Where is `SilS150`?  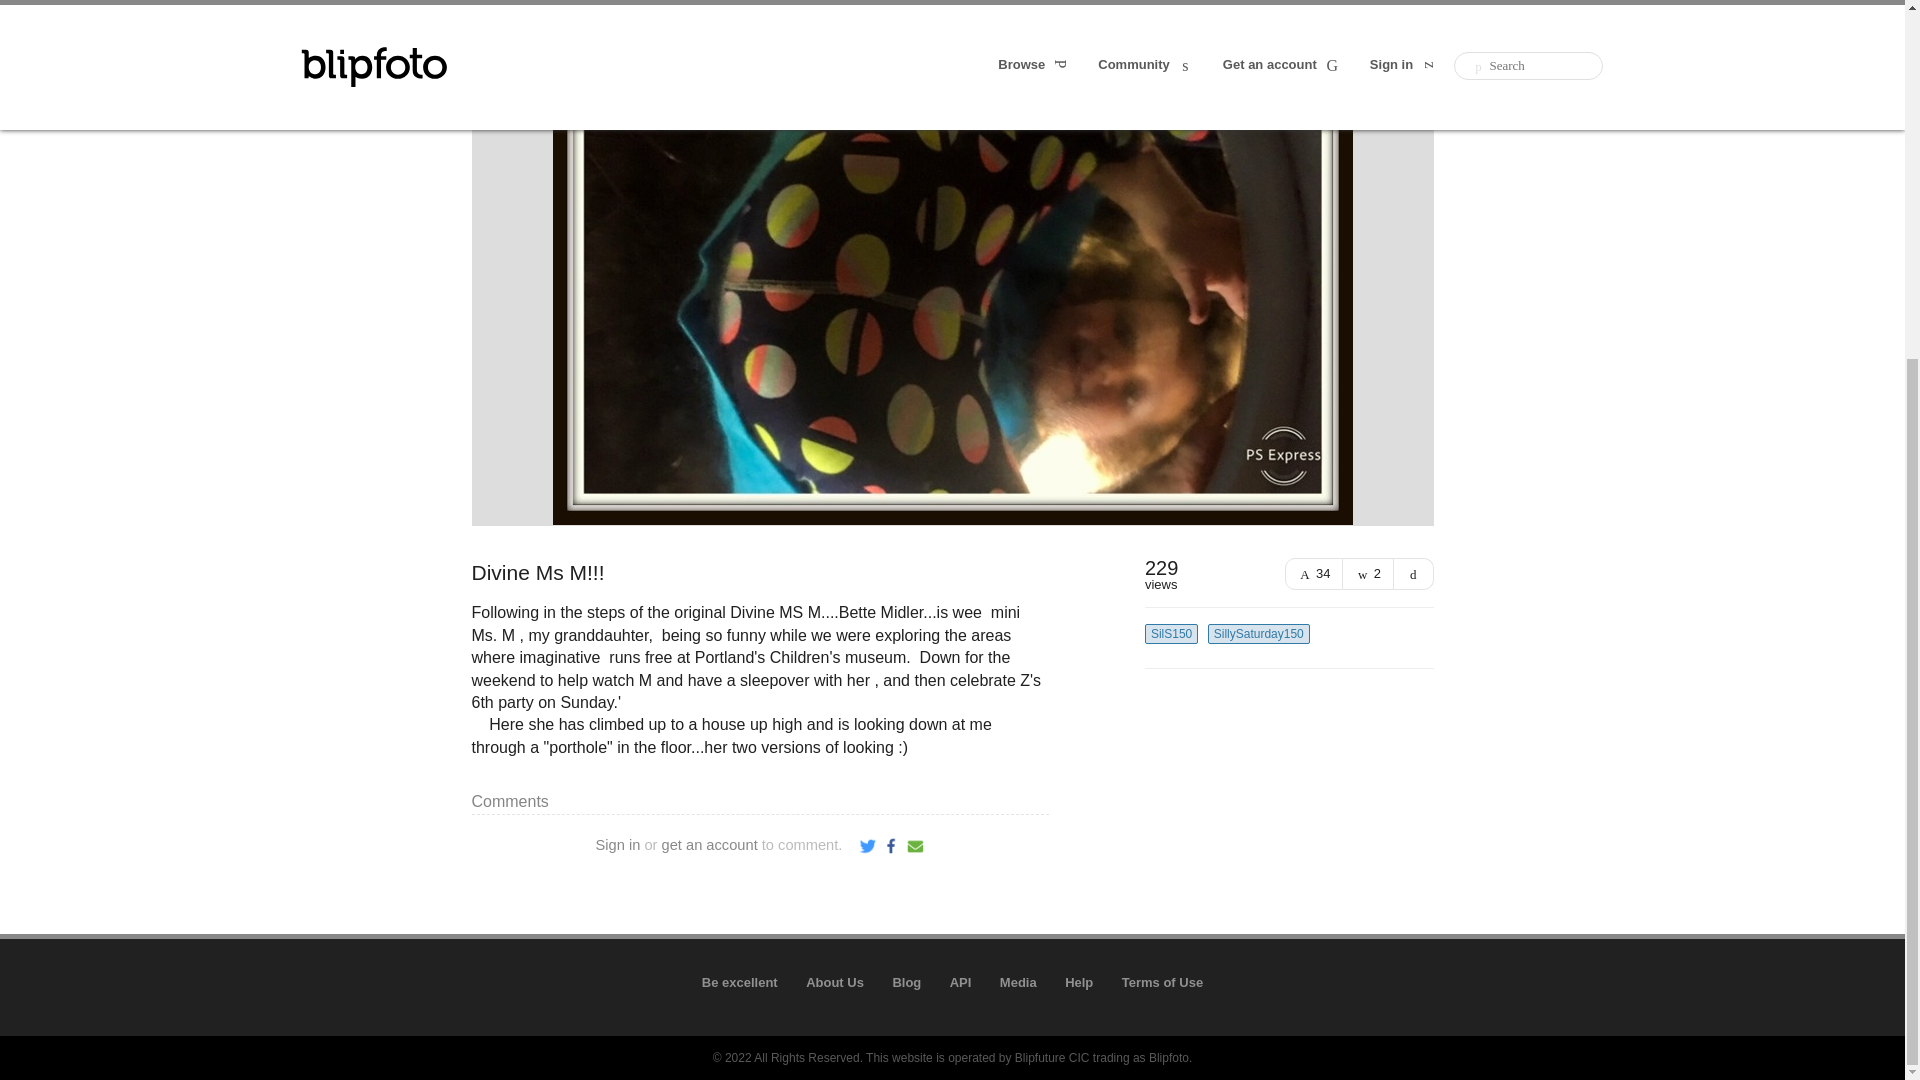 SilS150 is located at coordinates (1171, 634).